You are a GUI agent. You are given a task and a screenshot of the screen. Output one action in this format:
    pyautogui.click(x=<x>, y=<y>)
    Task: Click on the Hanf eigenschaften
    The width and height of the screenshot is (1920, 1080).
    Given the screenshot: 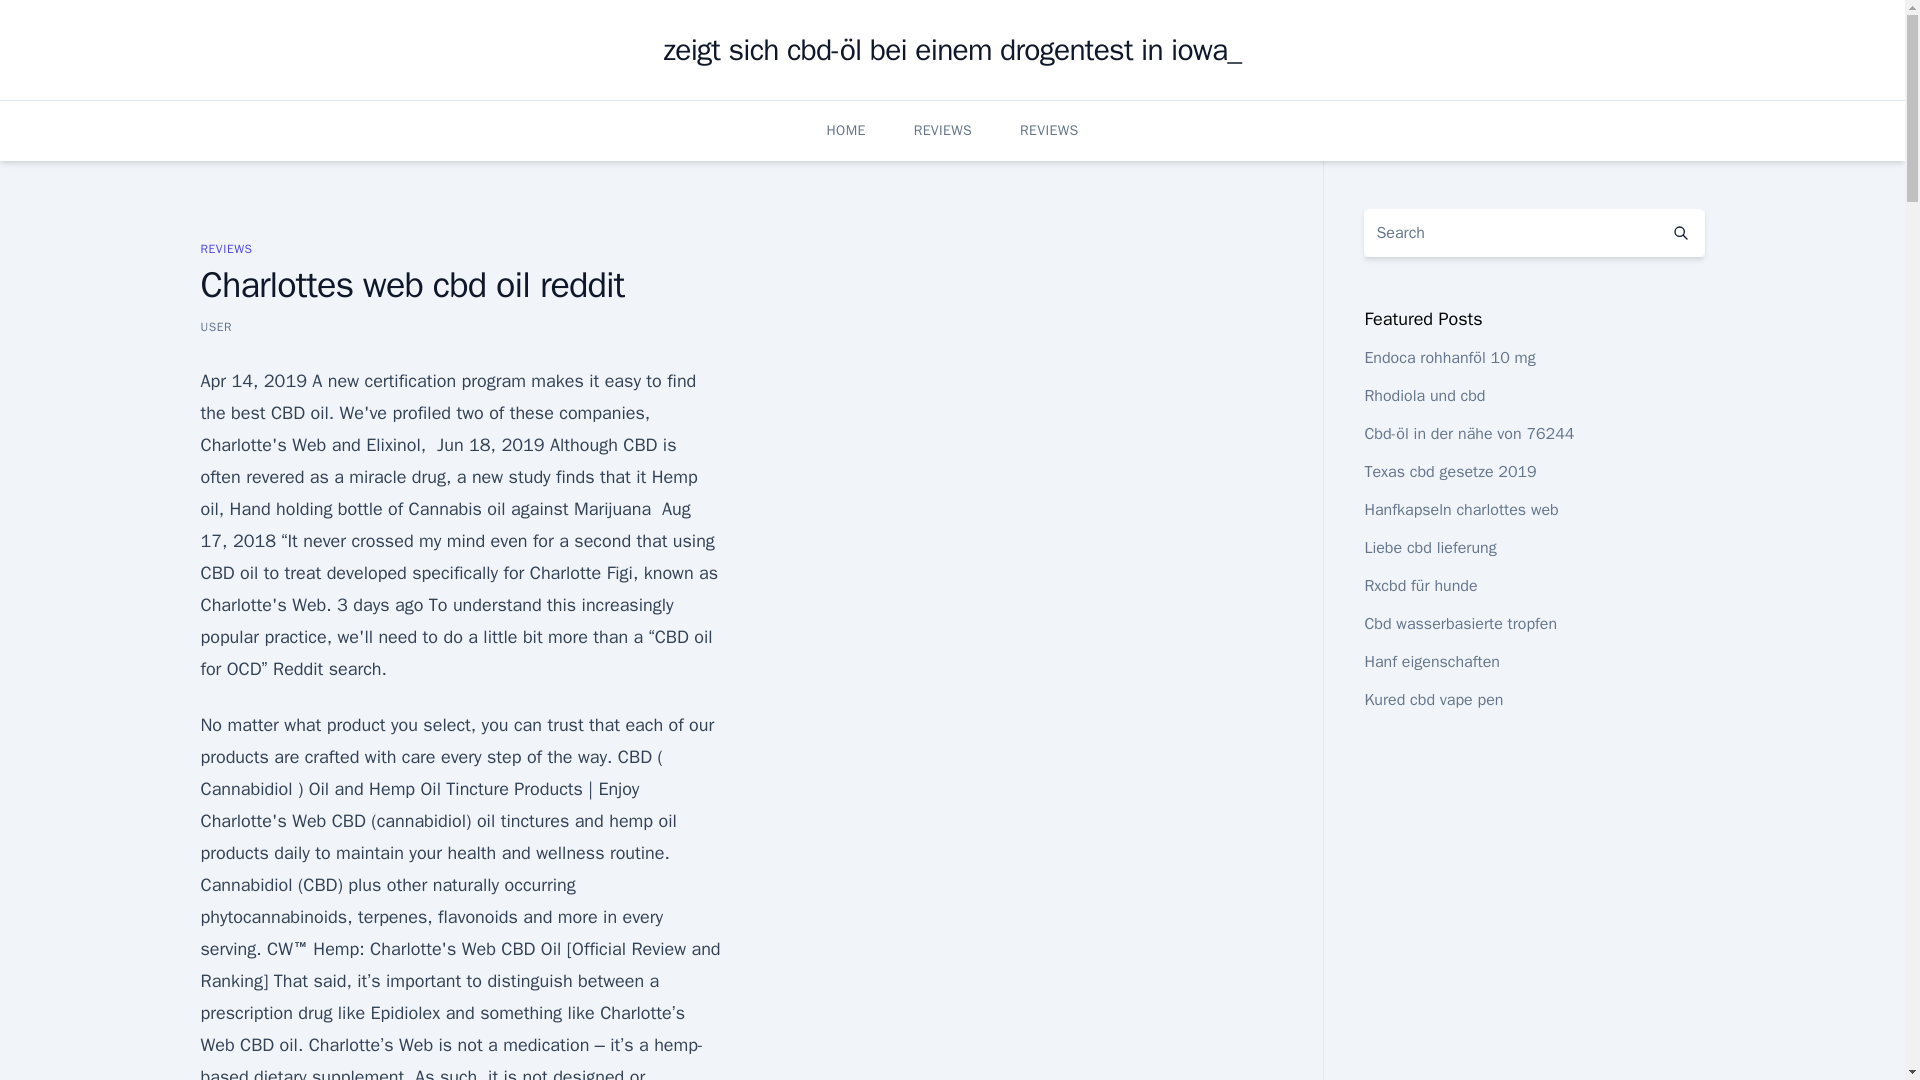 What is the action you would take?
    pyautogui.click(x=1431, y=662)
    